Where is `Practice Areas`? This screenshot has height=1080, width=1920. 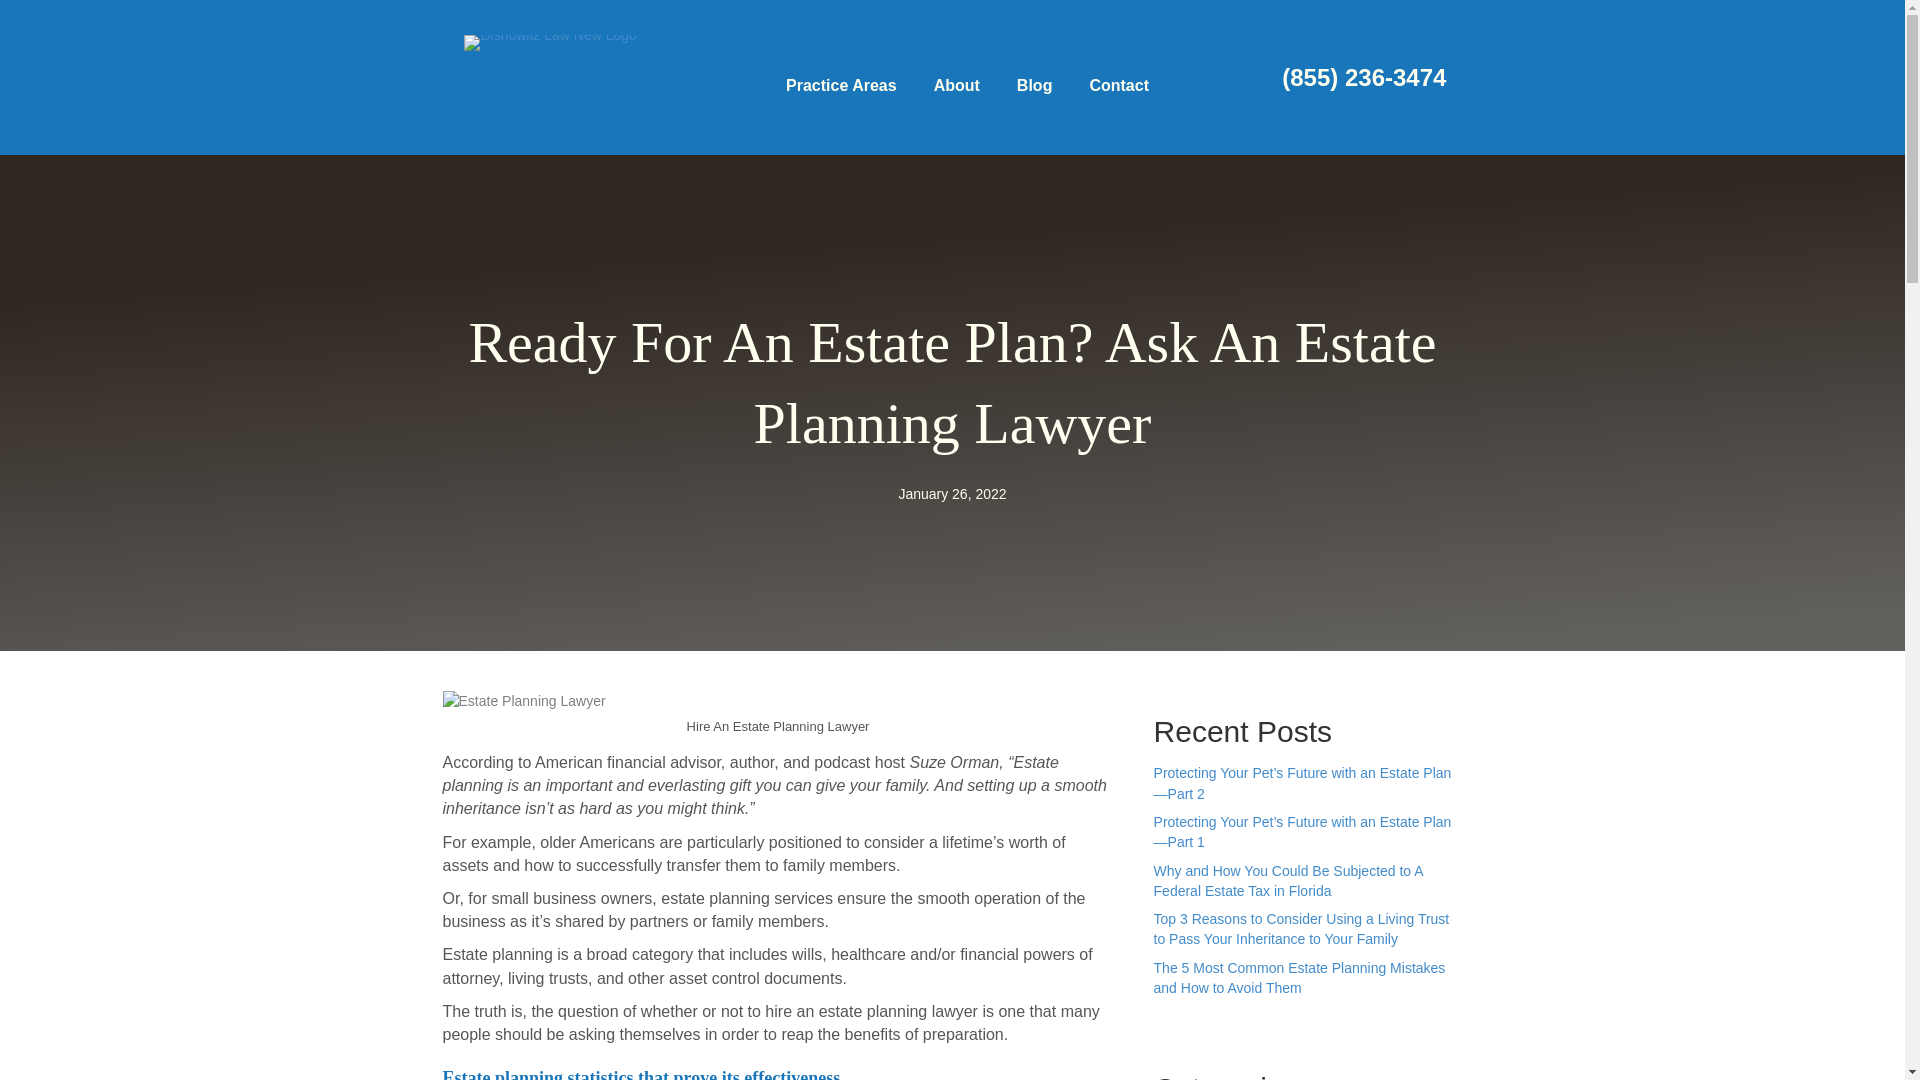 Practice Areas is located at coordinates (842, 86).